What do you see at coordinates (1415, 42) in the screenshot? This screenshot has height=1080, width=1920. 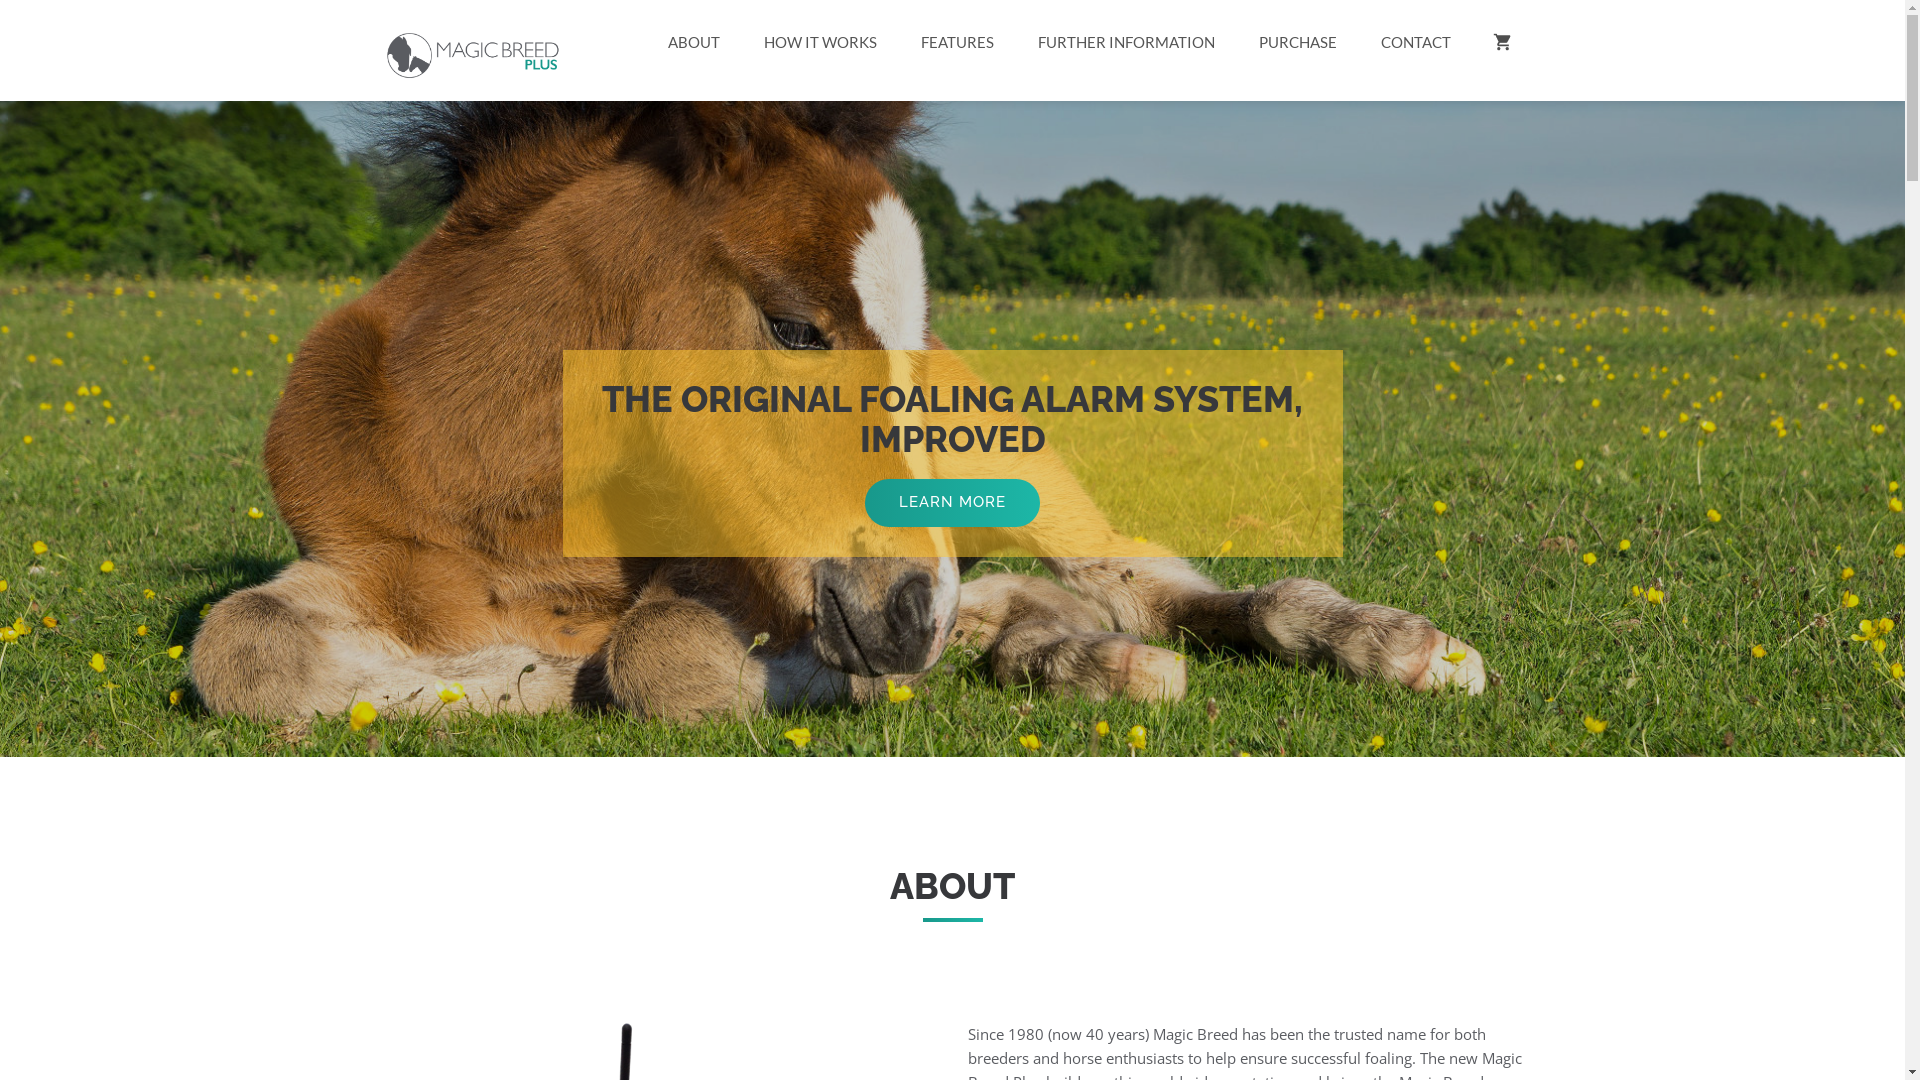 I see `CONTACT` at bounding box center [1415, 42].